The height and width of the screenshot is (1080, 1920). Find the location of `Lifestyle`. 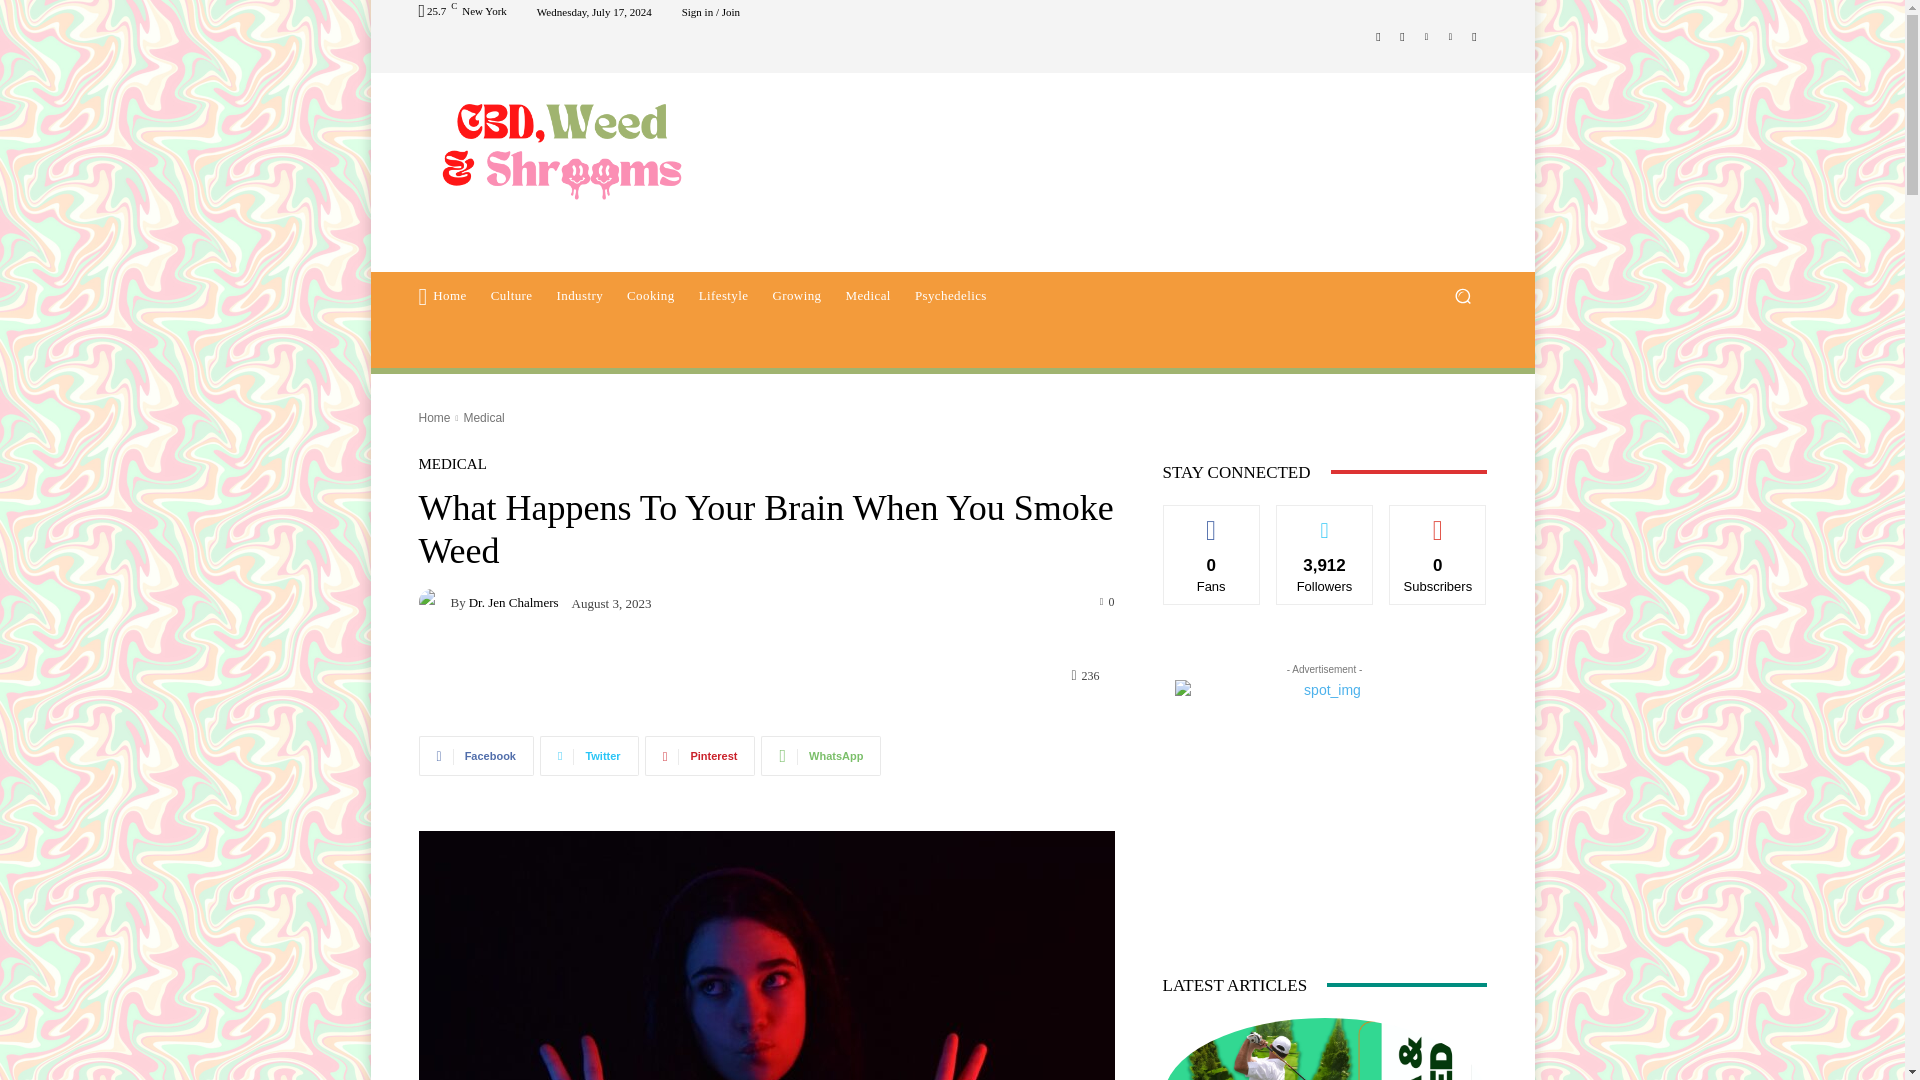

Lifestyle is located at coordinates (724, 296).